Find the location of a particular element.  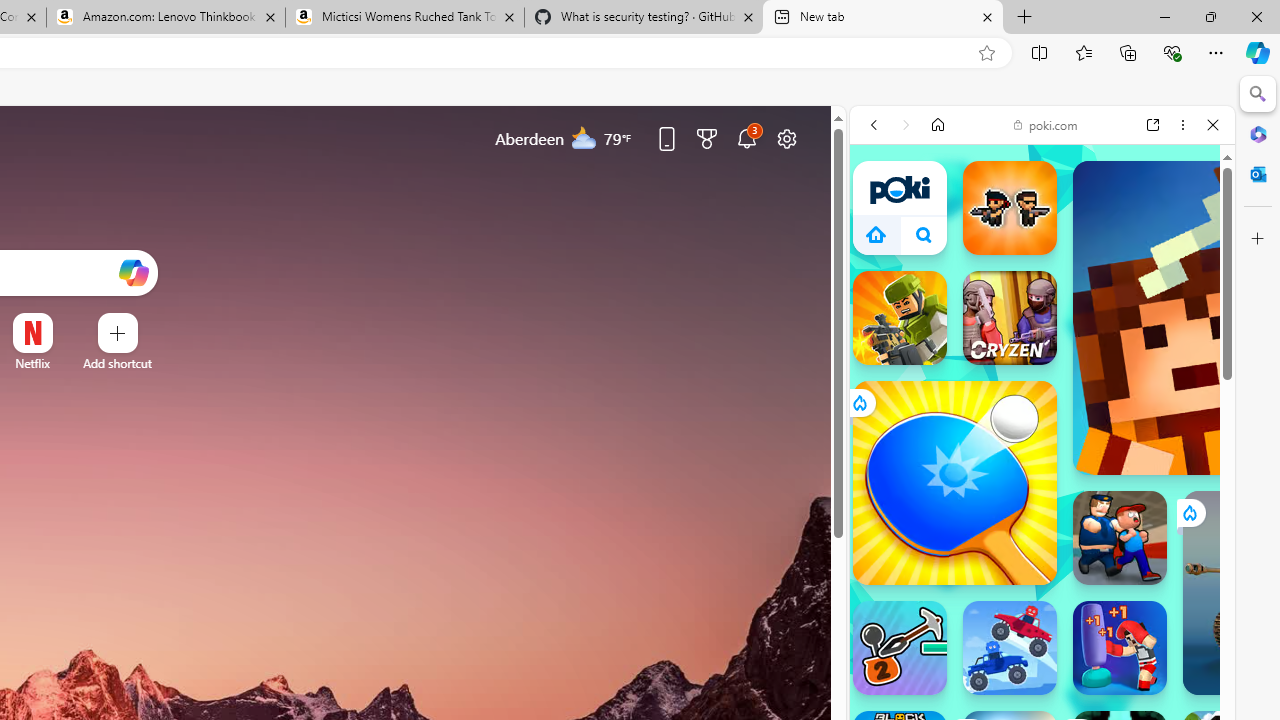

Ping Pong Go! is located at coordinates (954, 482).